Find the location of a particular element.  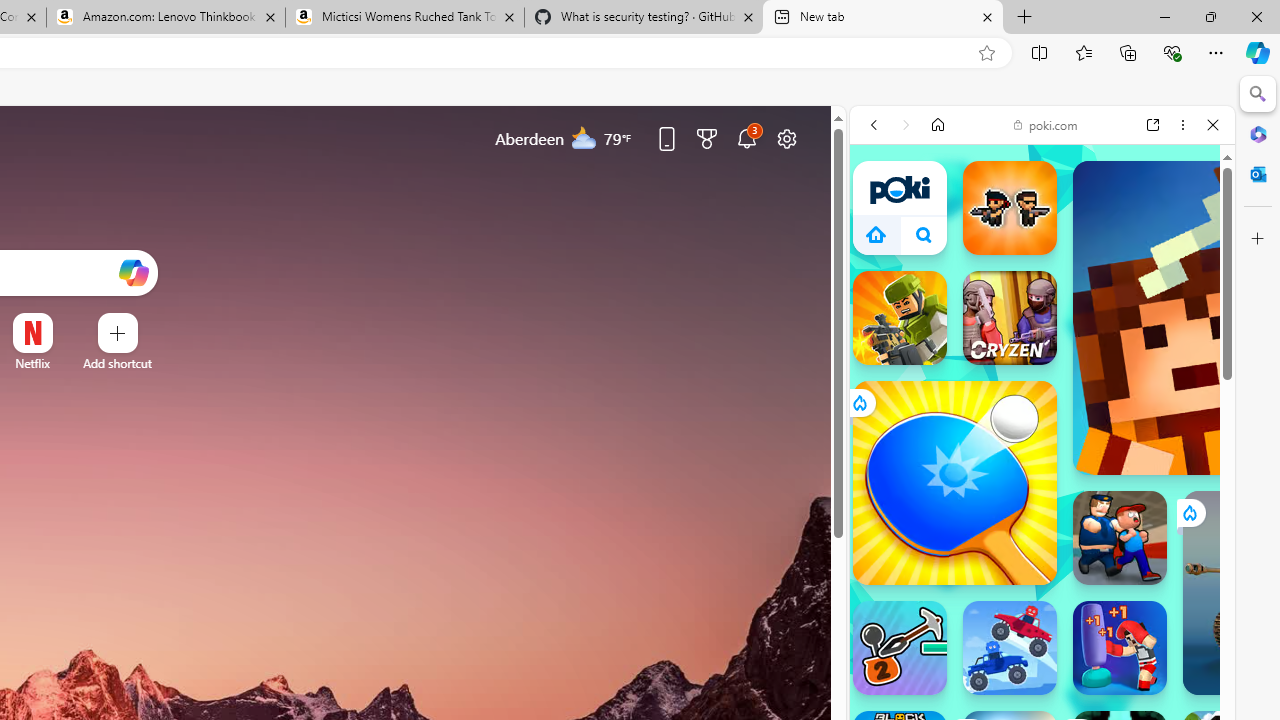

Ping Pong Go! is located at coordinates (954, 482).